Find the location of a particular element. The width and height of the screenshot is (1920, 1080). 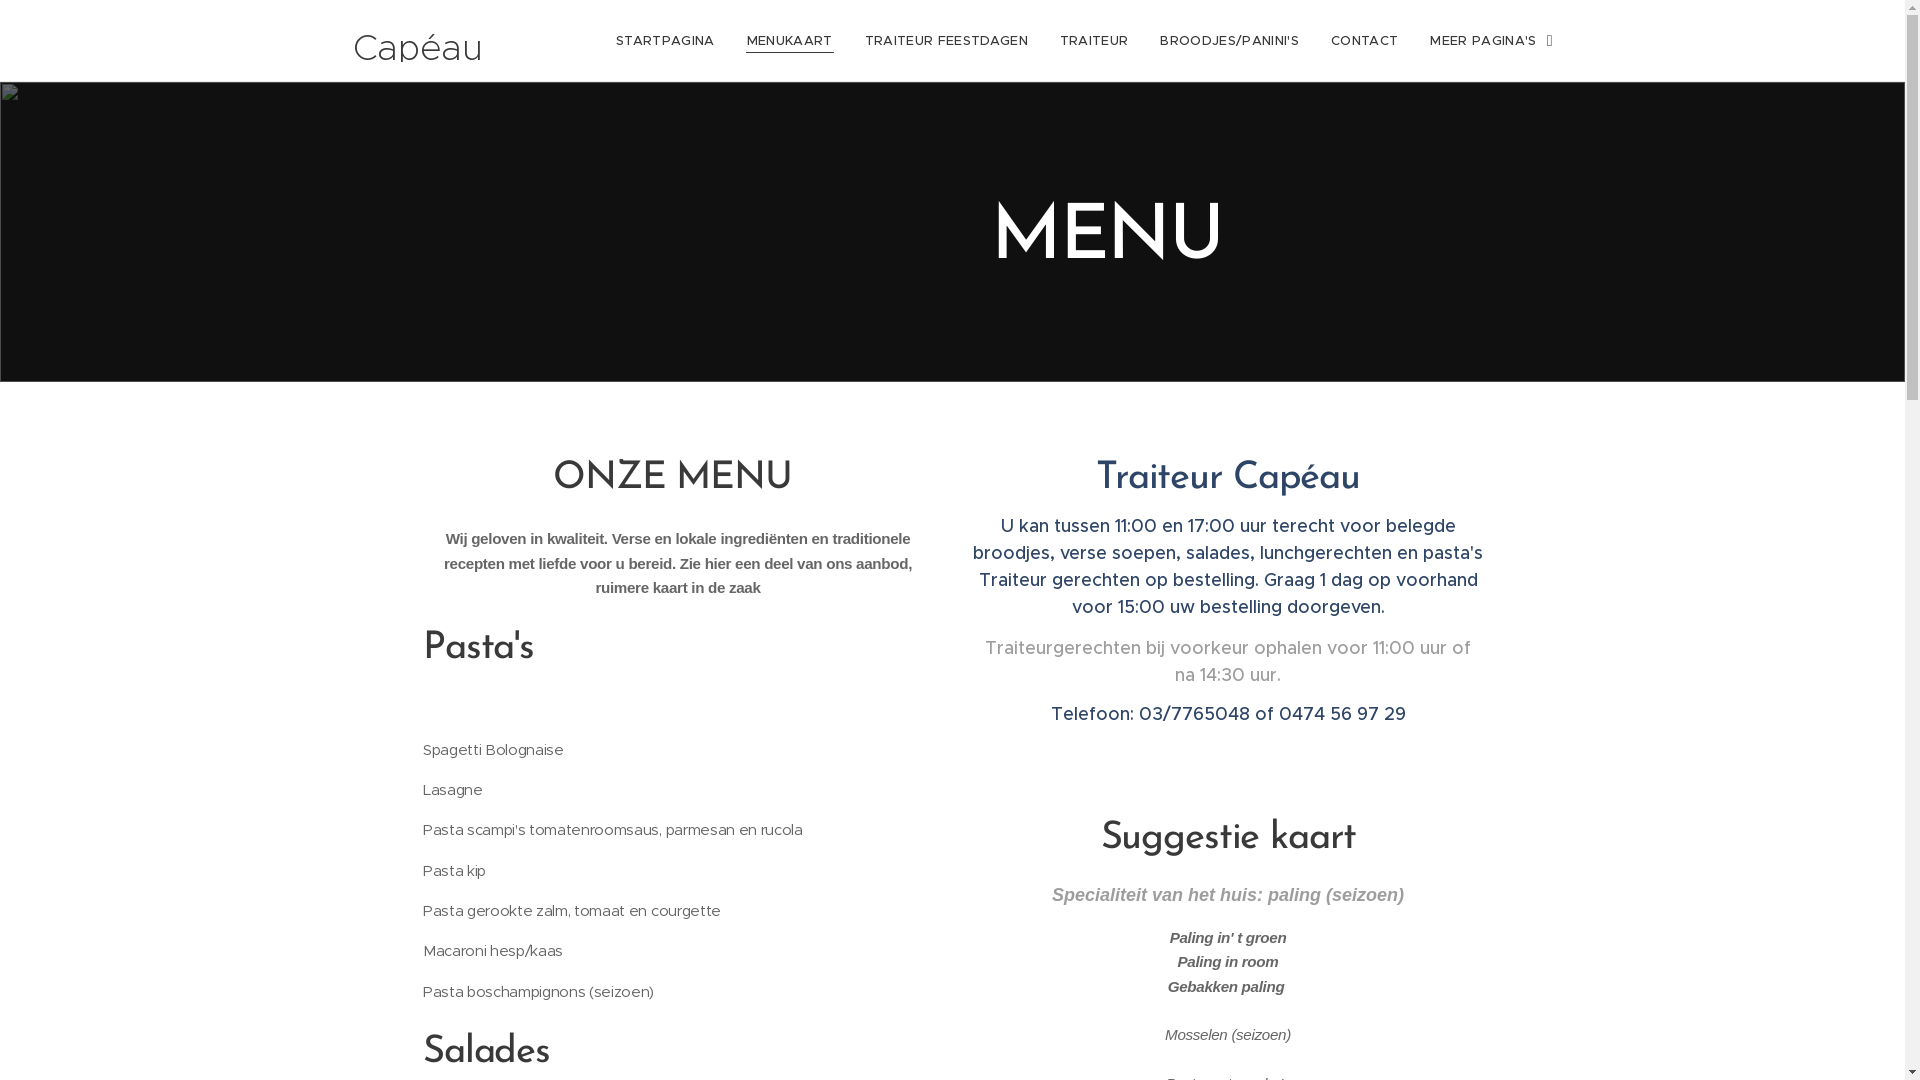

CONTACT is located at coordinates (1364, 41).